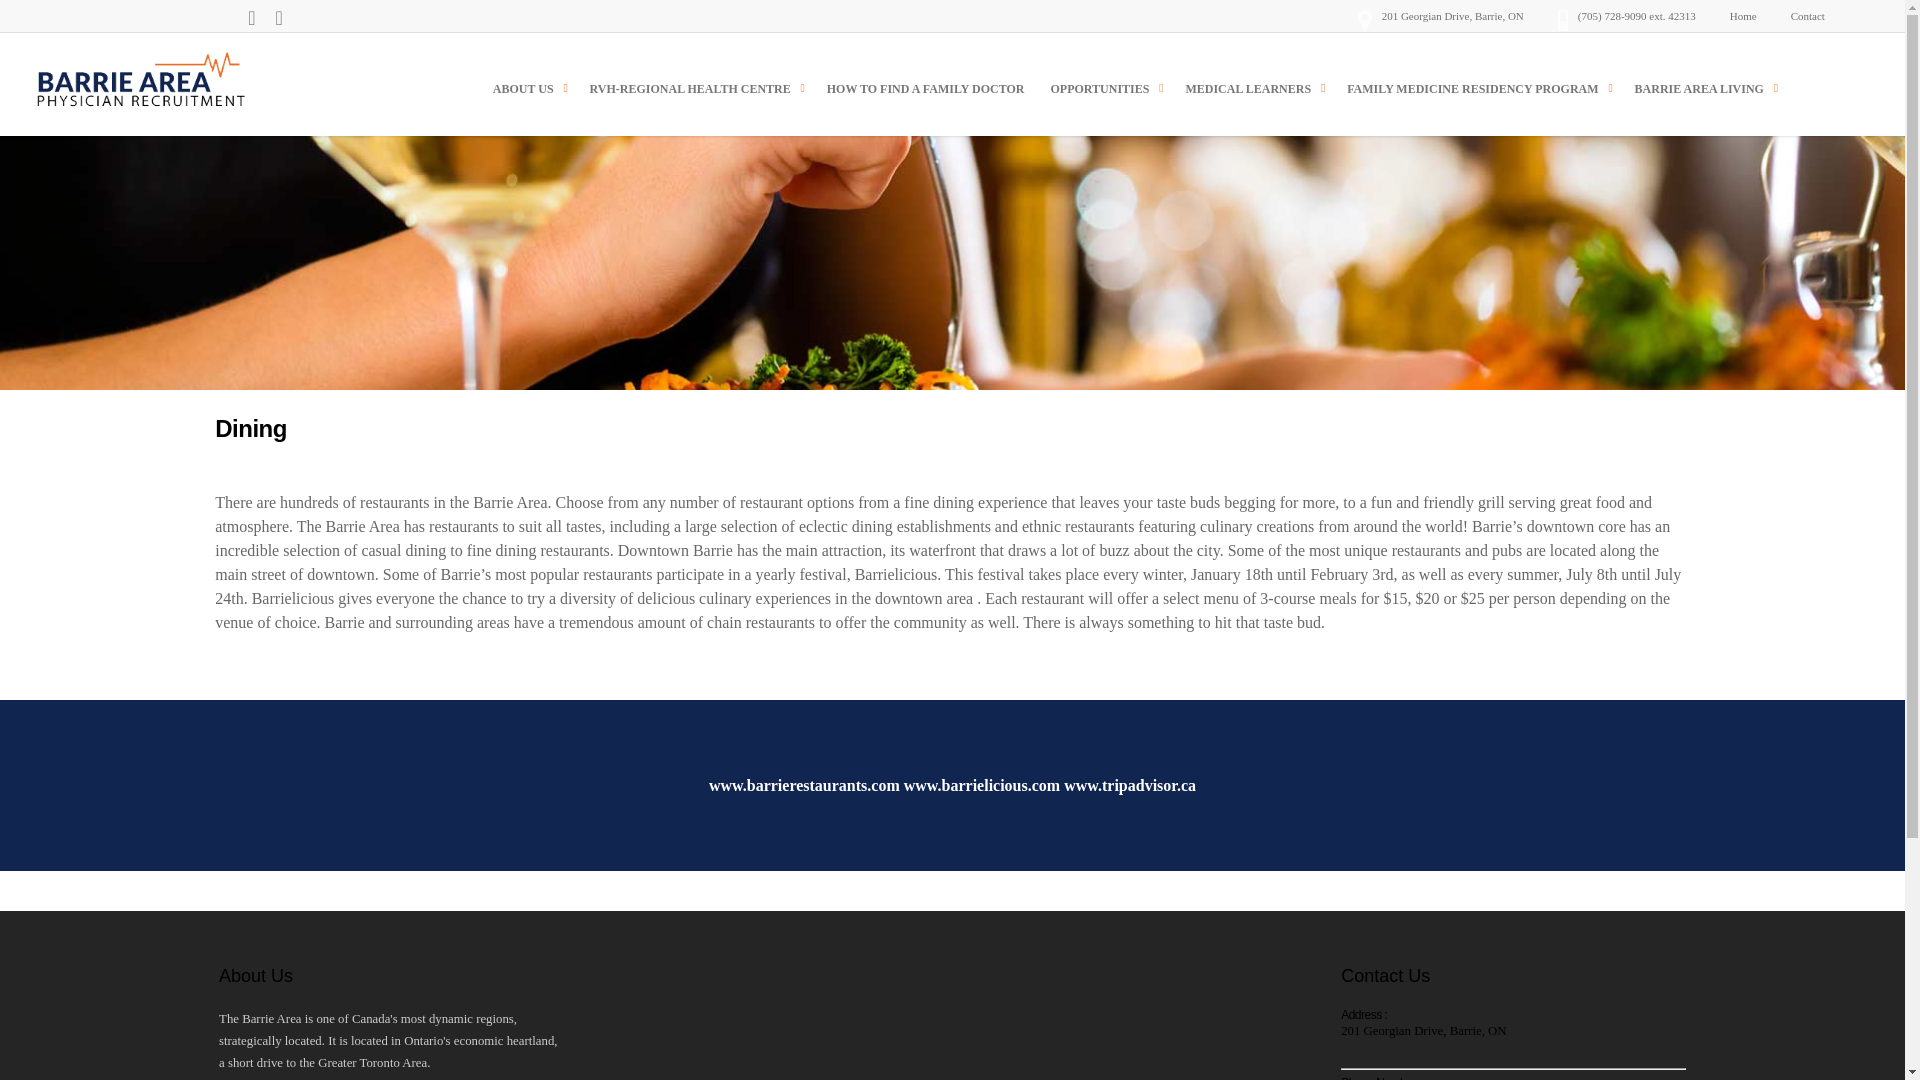 The width and height of the screenshot is (1920, 1080). What do you see at coordinates (1808, 16) in the screenshot?
I see `Contact` at bounding box center [1808, 16].